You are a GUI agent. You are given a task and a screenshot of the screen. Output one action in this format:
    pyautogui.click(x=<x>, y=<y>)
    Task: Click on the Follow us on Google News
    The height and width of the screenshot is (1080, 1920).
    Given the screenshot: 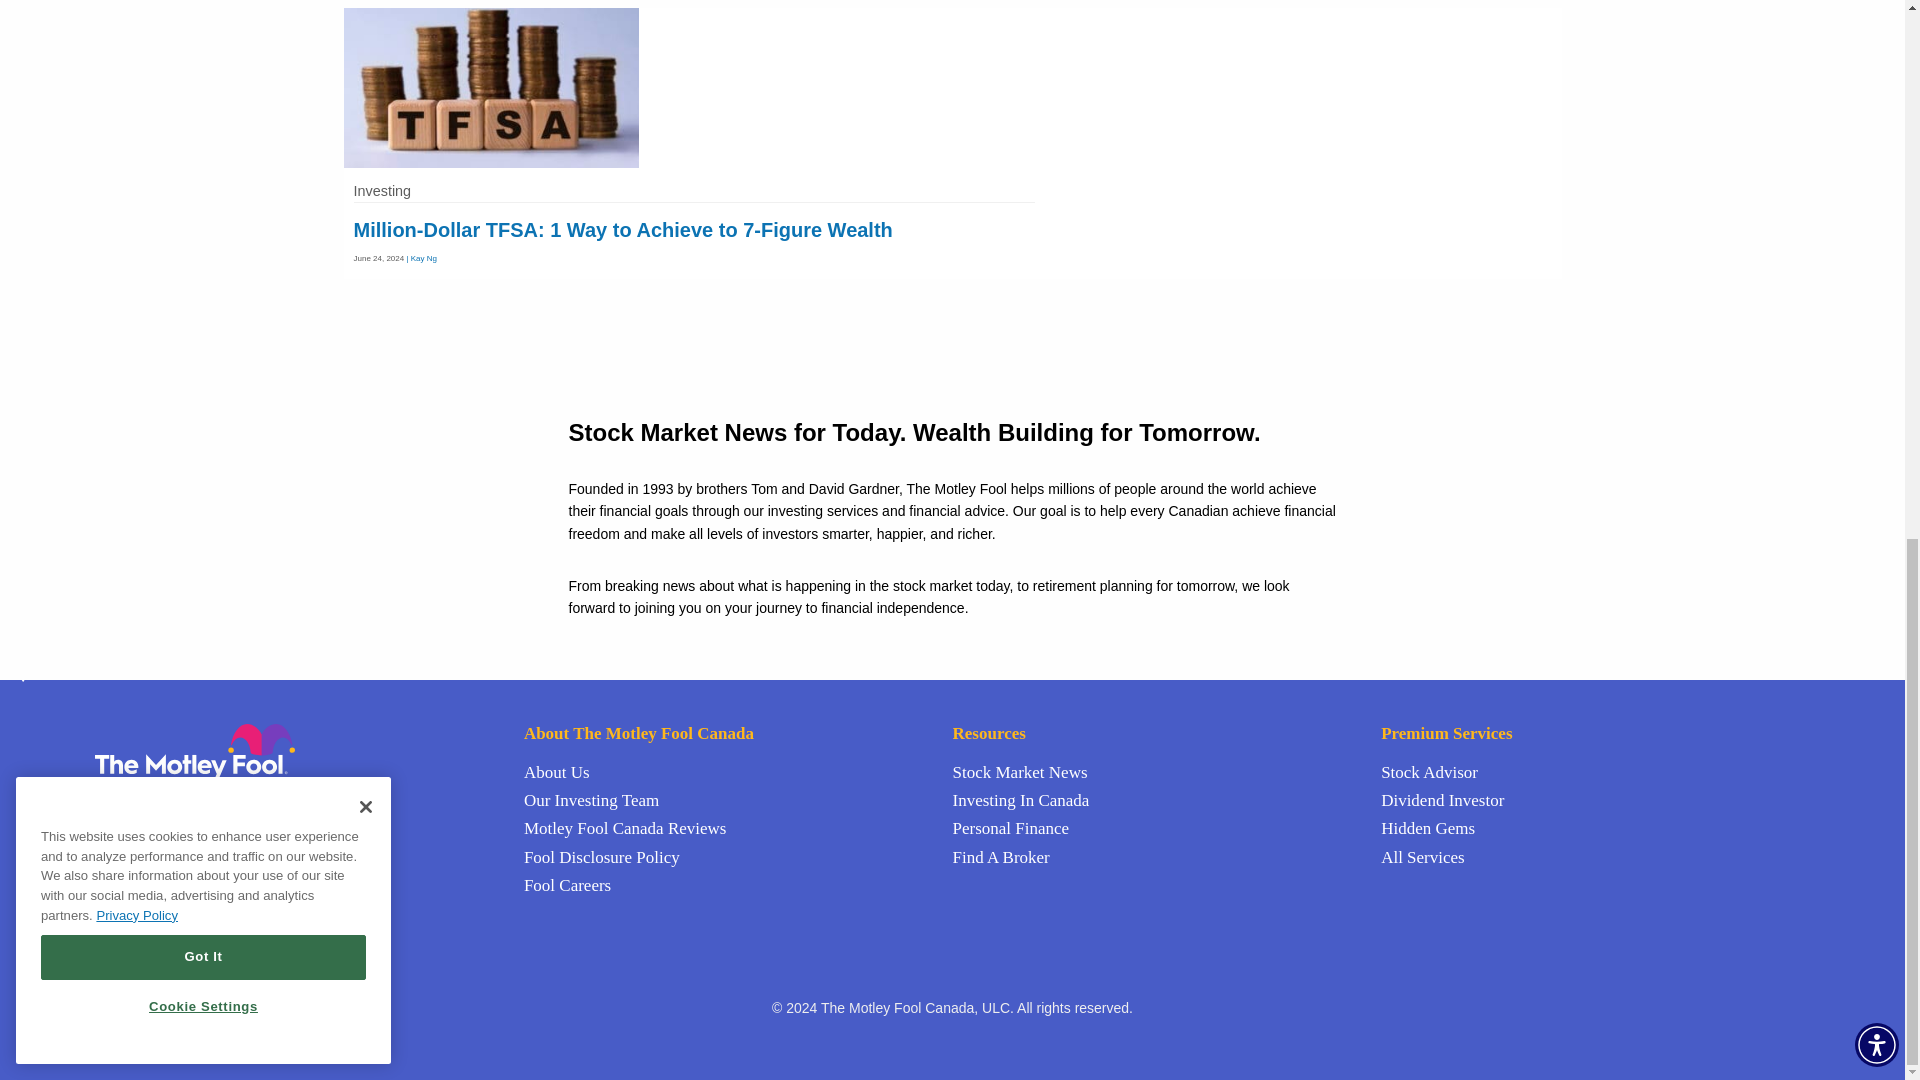 What is the action you would take?
    pyautogui.click(x=178, y=796)
    